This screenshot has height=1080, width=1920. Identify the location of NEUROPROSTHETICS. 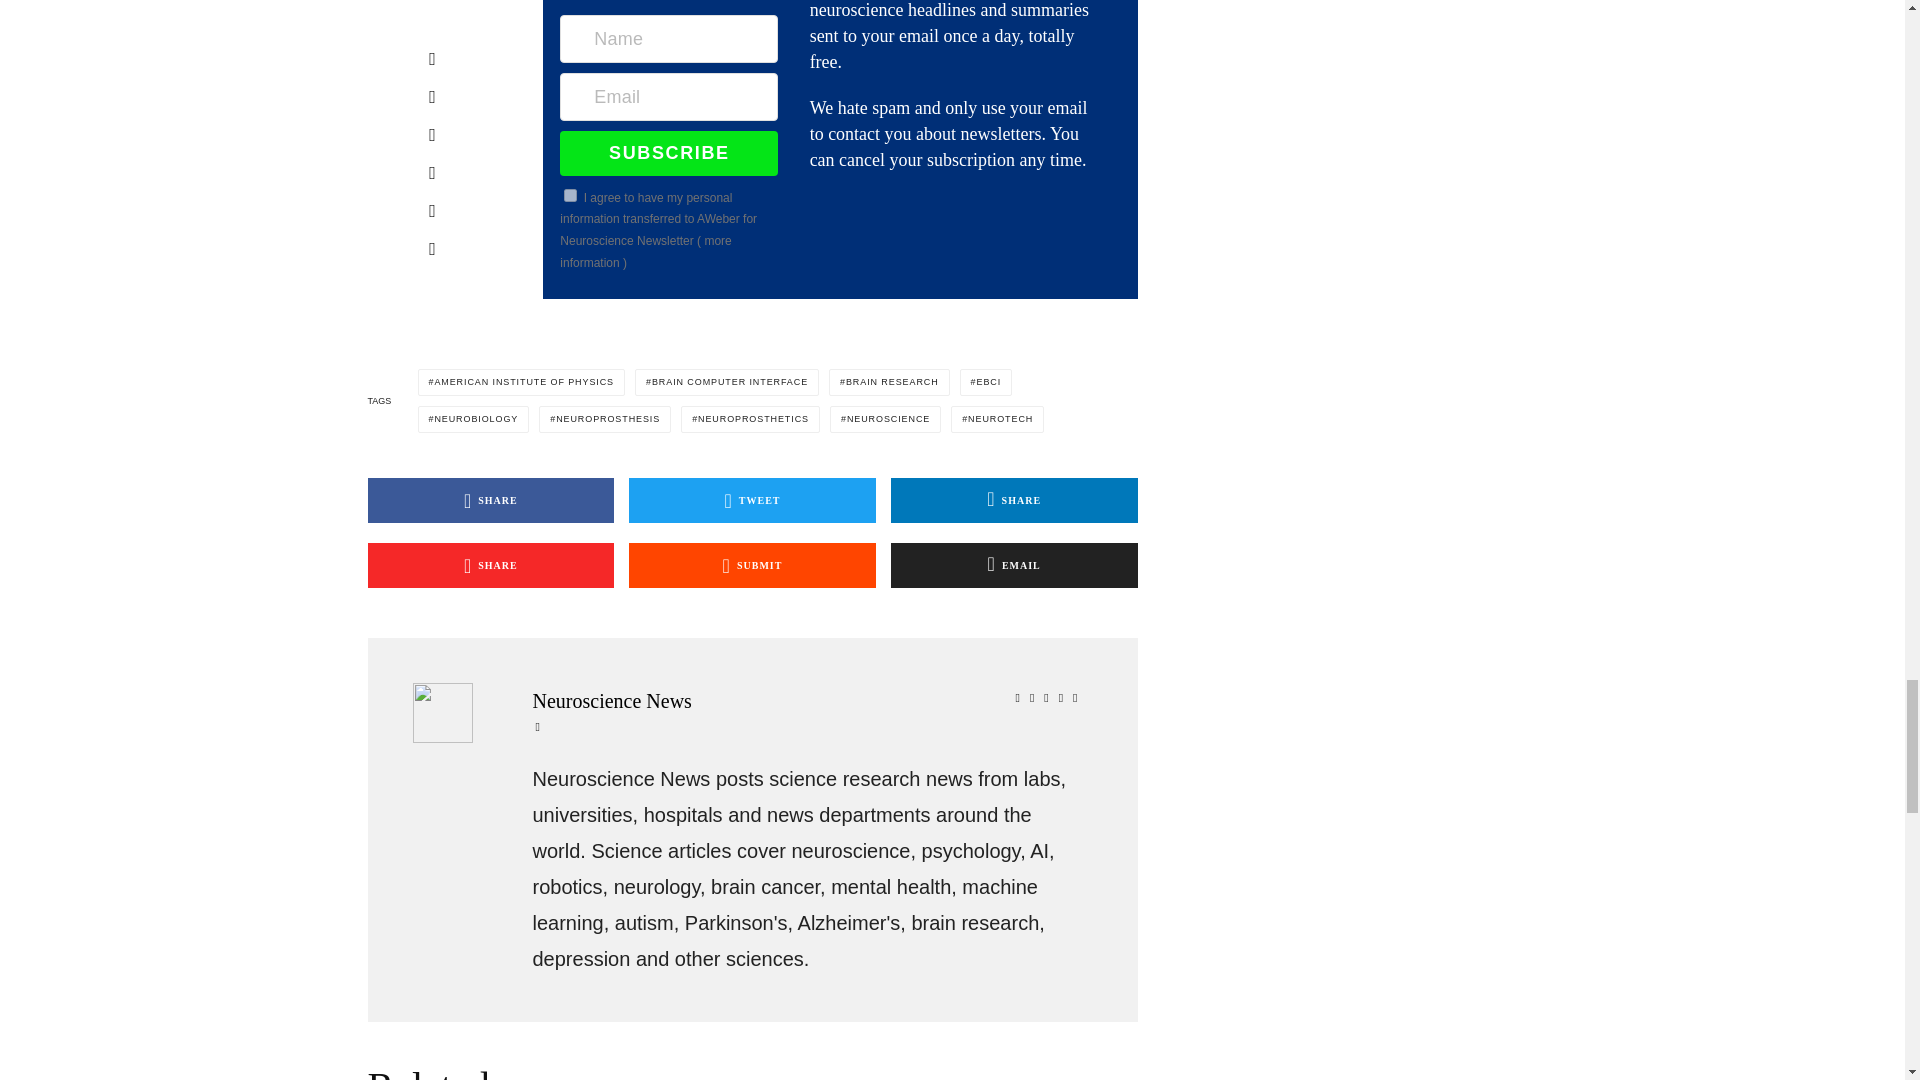
(750, 420).